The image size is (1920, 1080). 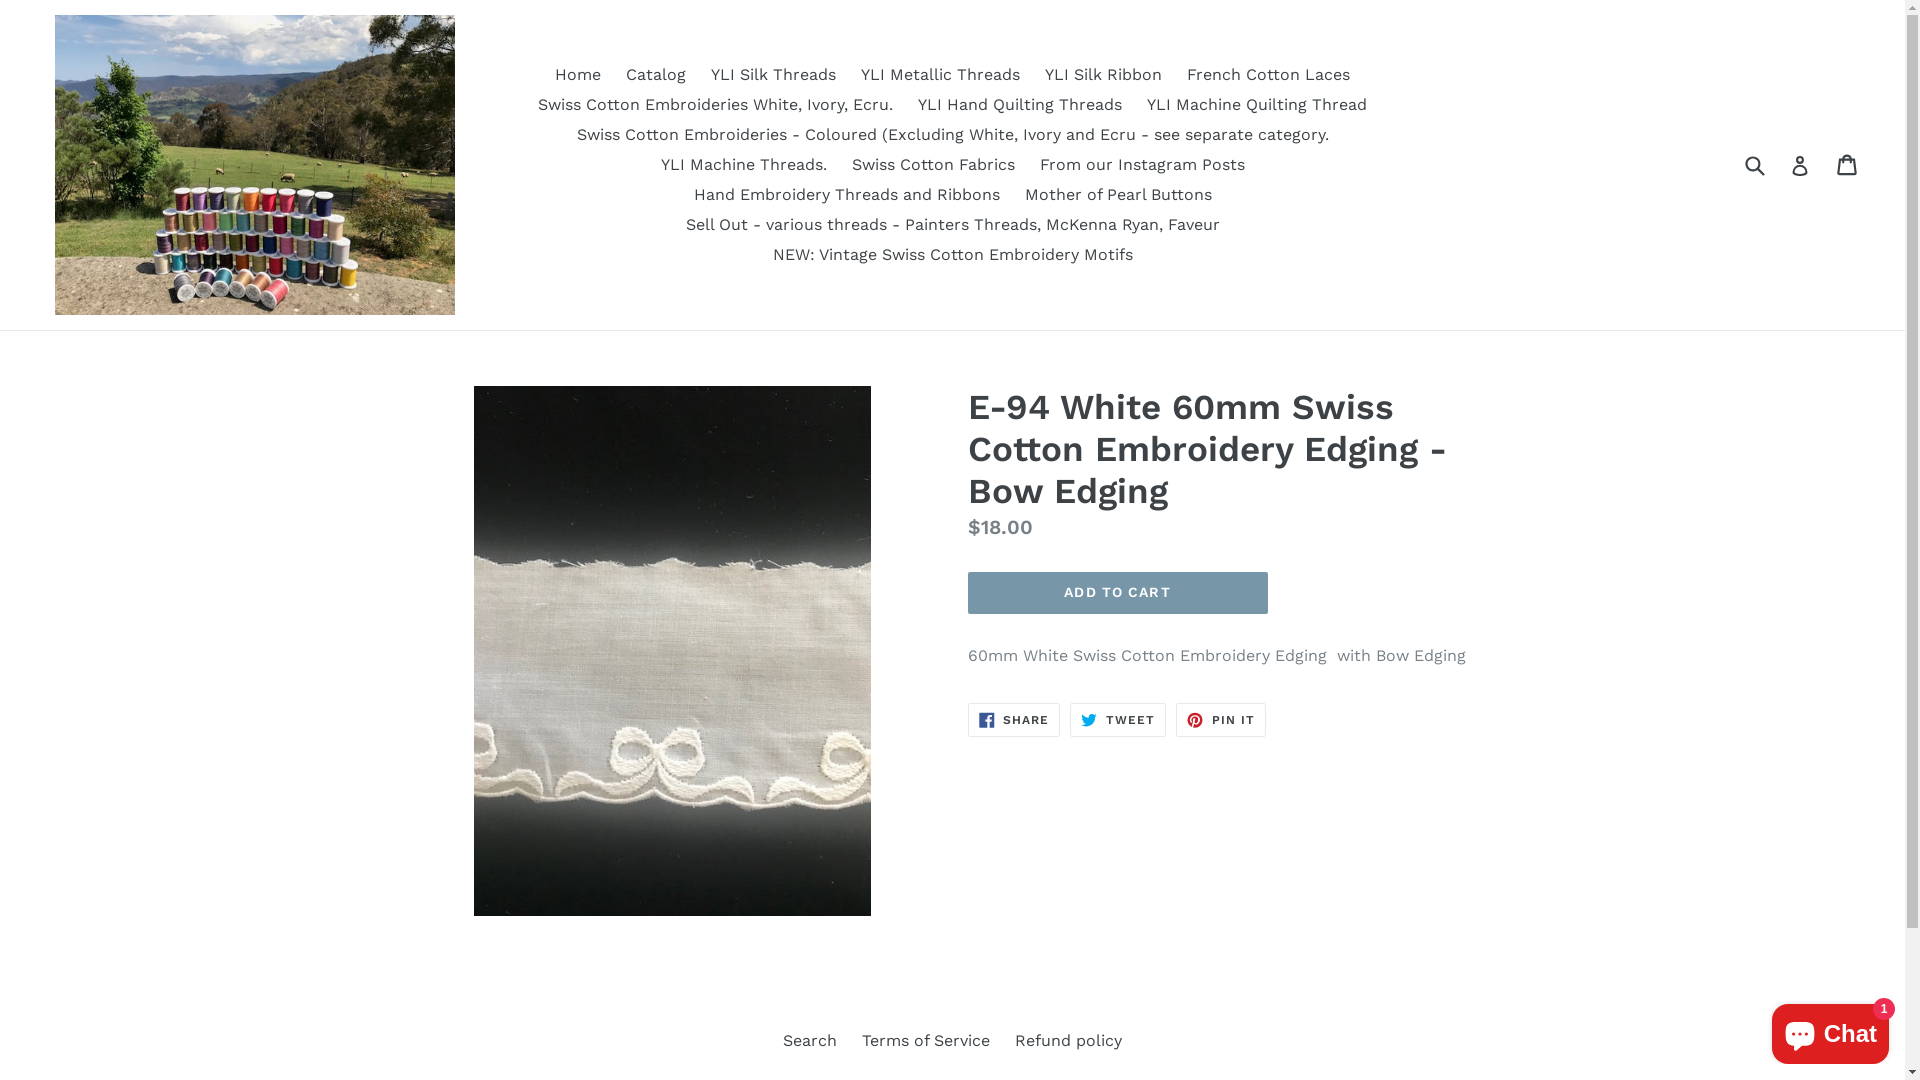 What do you see at coordinates (1221, 720) in the screenshot?
I see `PIN IT
PIN ON PINTEREST` at bounding box center [1221, 720].